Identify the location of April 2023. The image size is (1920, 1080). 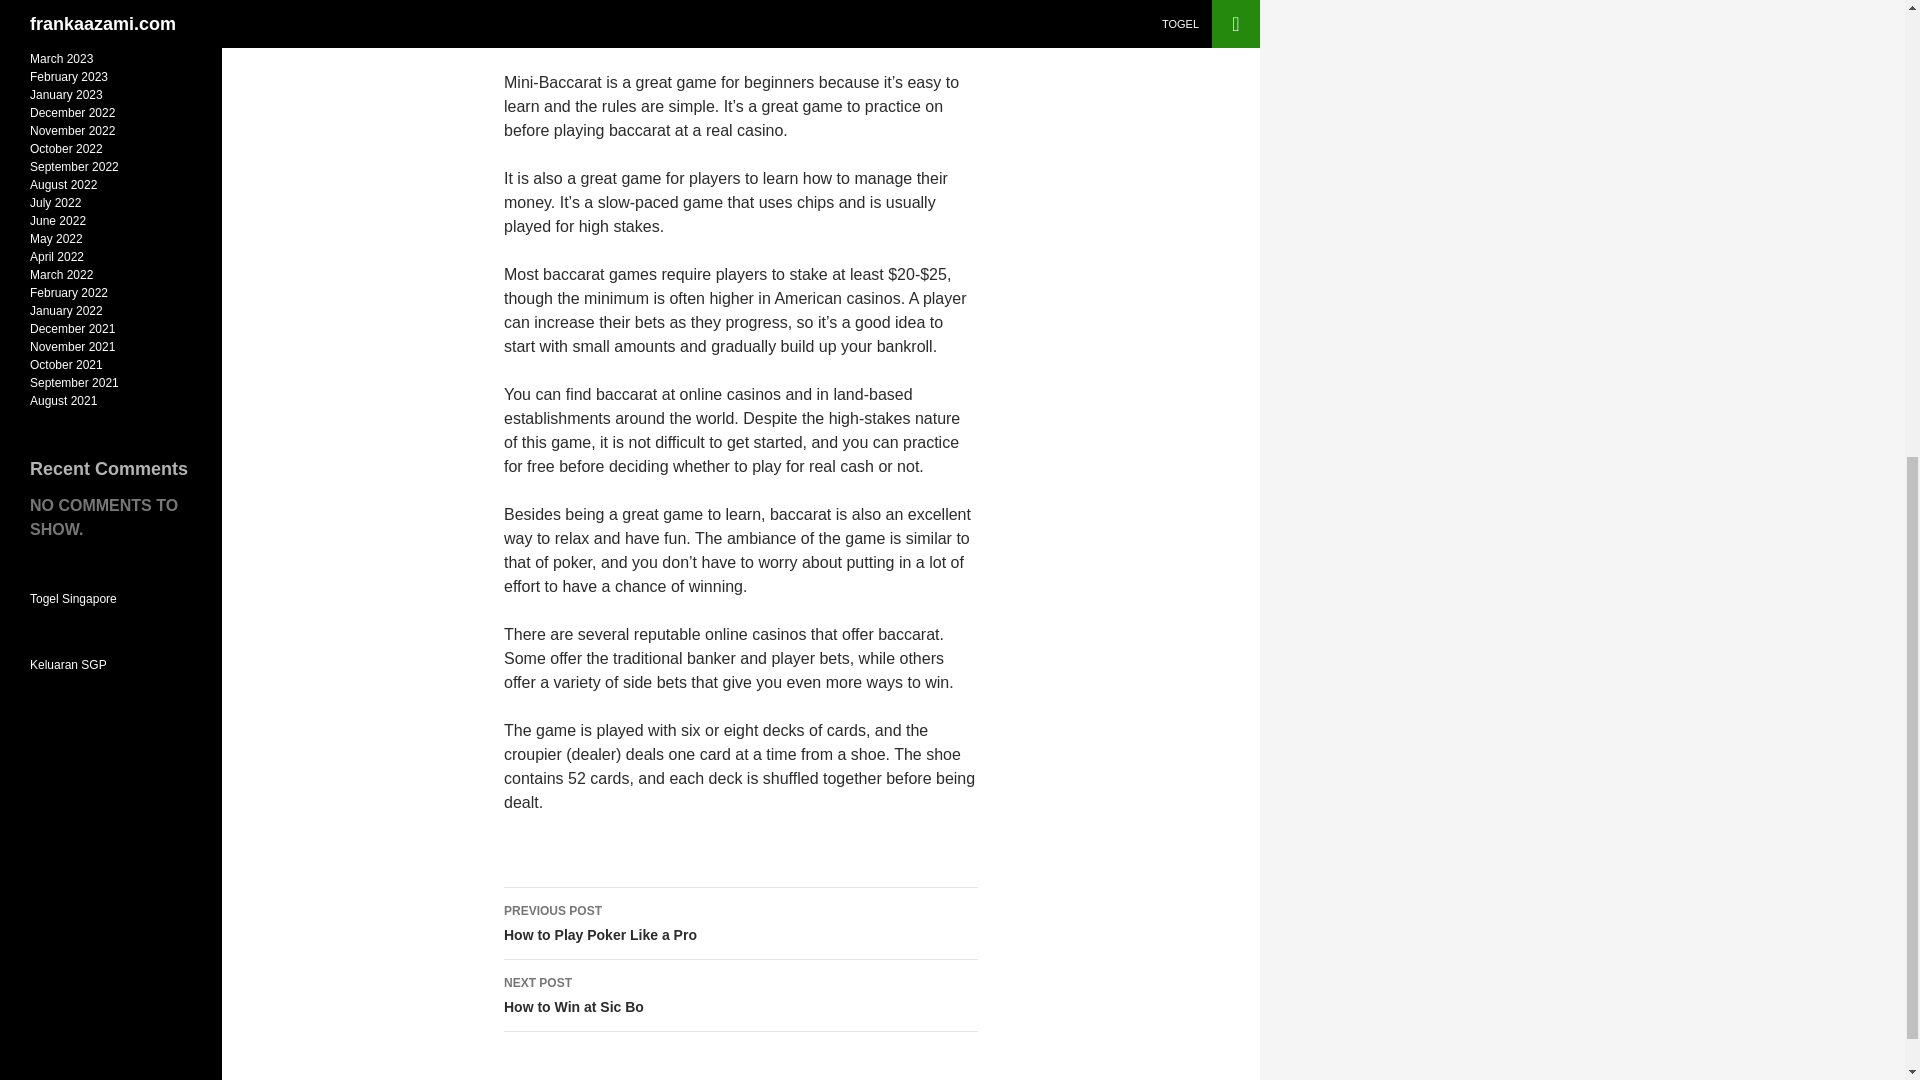
(58, 6).